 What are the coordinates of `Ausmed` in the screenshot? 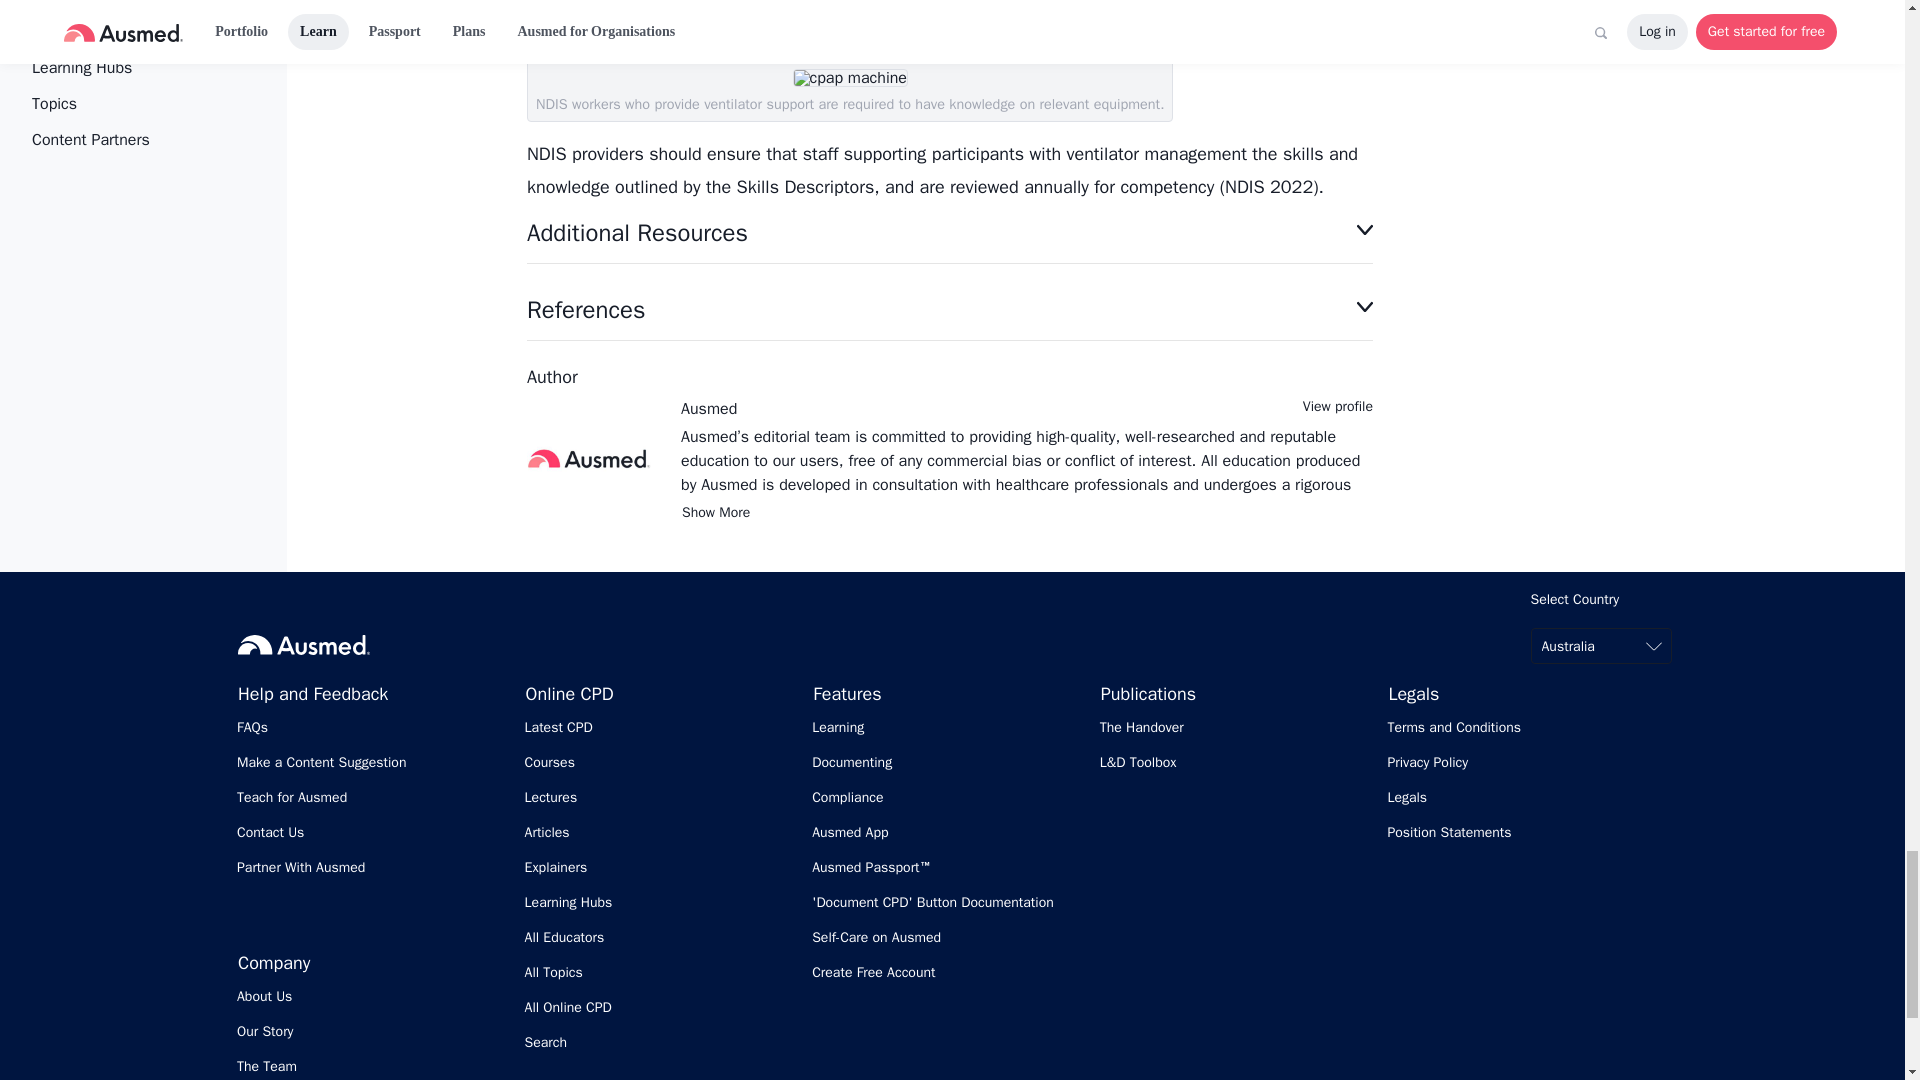 It's located at (709, 408).